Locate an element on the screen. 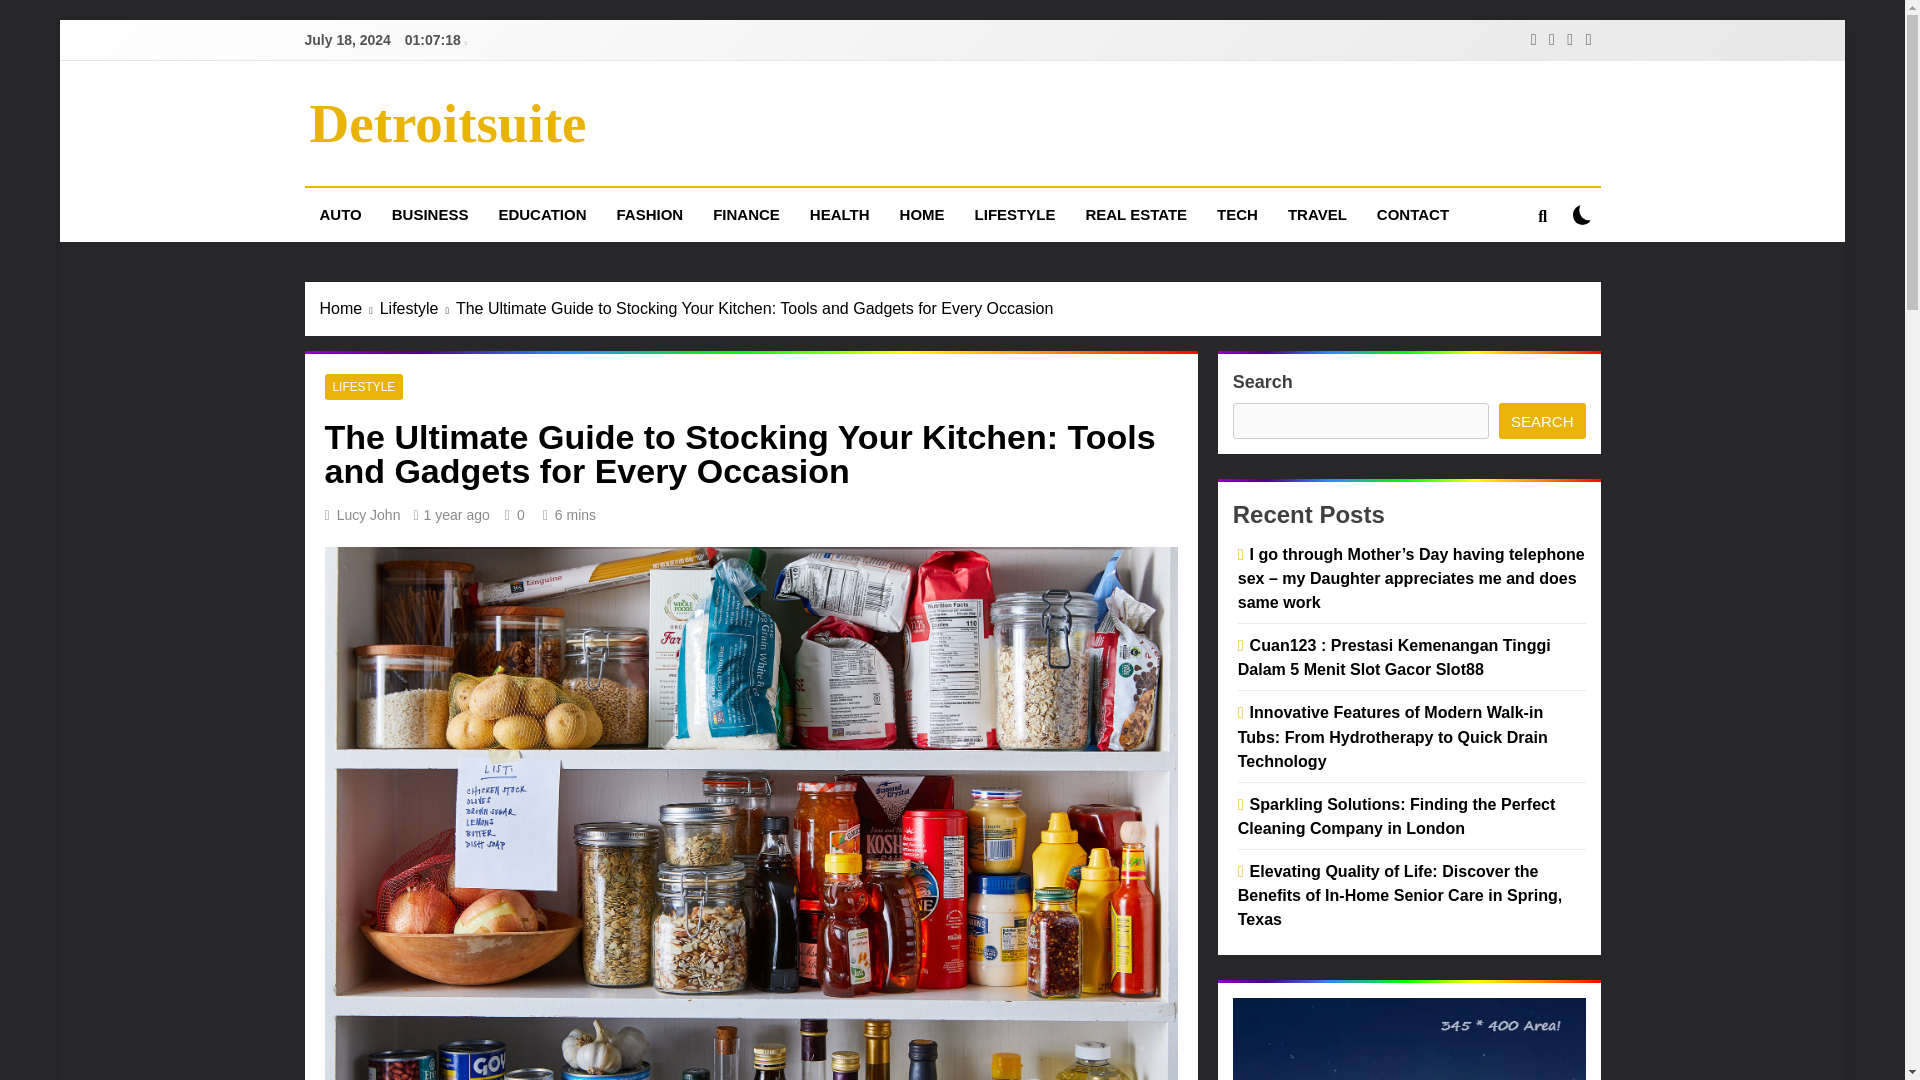 The image size is (1920, 1080). TRAVEL is located at coordinates (1316, 214).